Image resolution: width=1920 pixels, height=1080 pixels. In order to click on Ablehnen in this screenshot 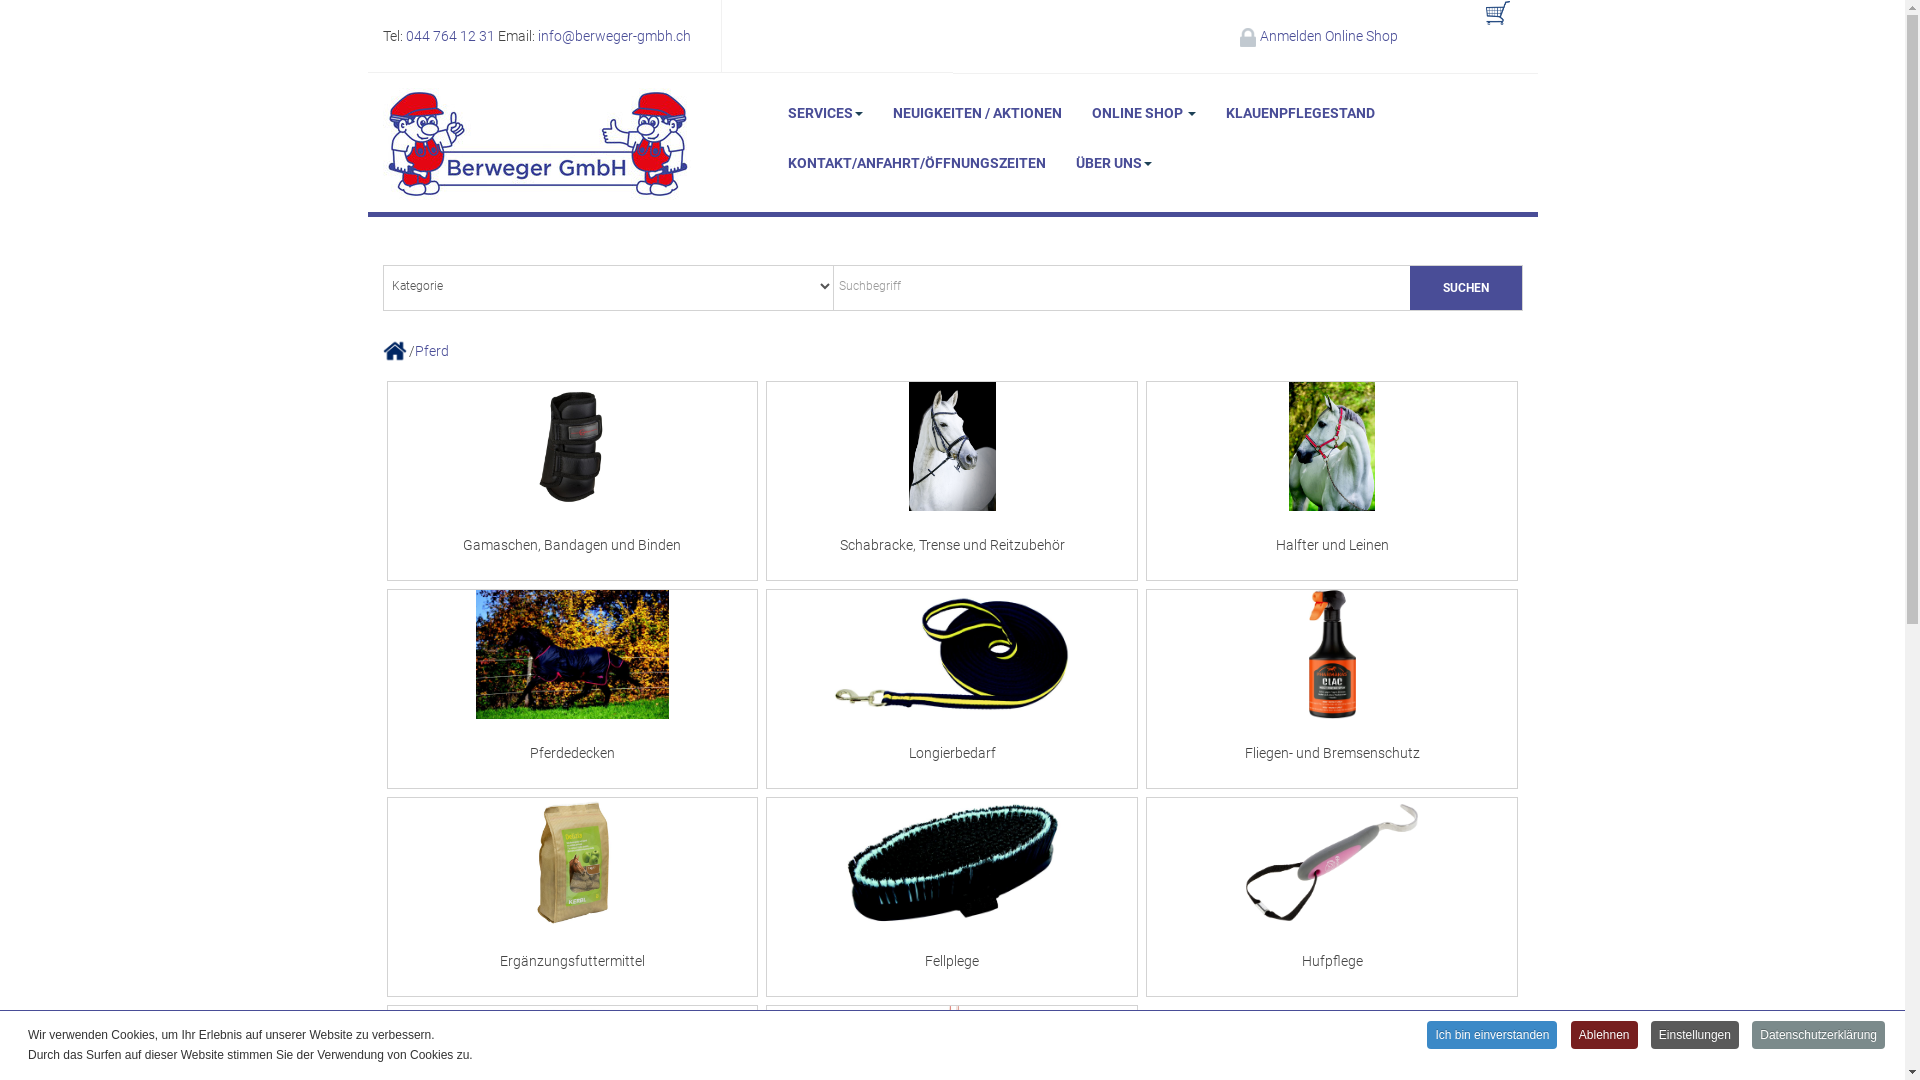, I will do `click(1604, 1036)`.